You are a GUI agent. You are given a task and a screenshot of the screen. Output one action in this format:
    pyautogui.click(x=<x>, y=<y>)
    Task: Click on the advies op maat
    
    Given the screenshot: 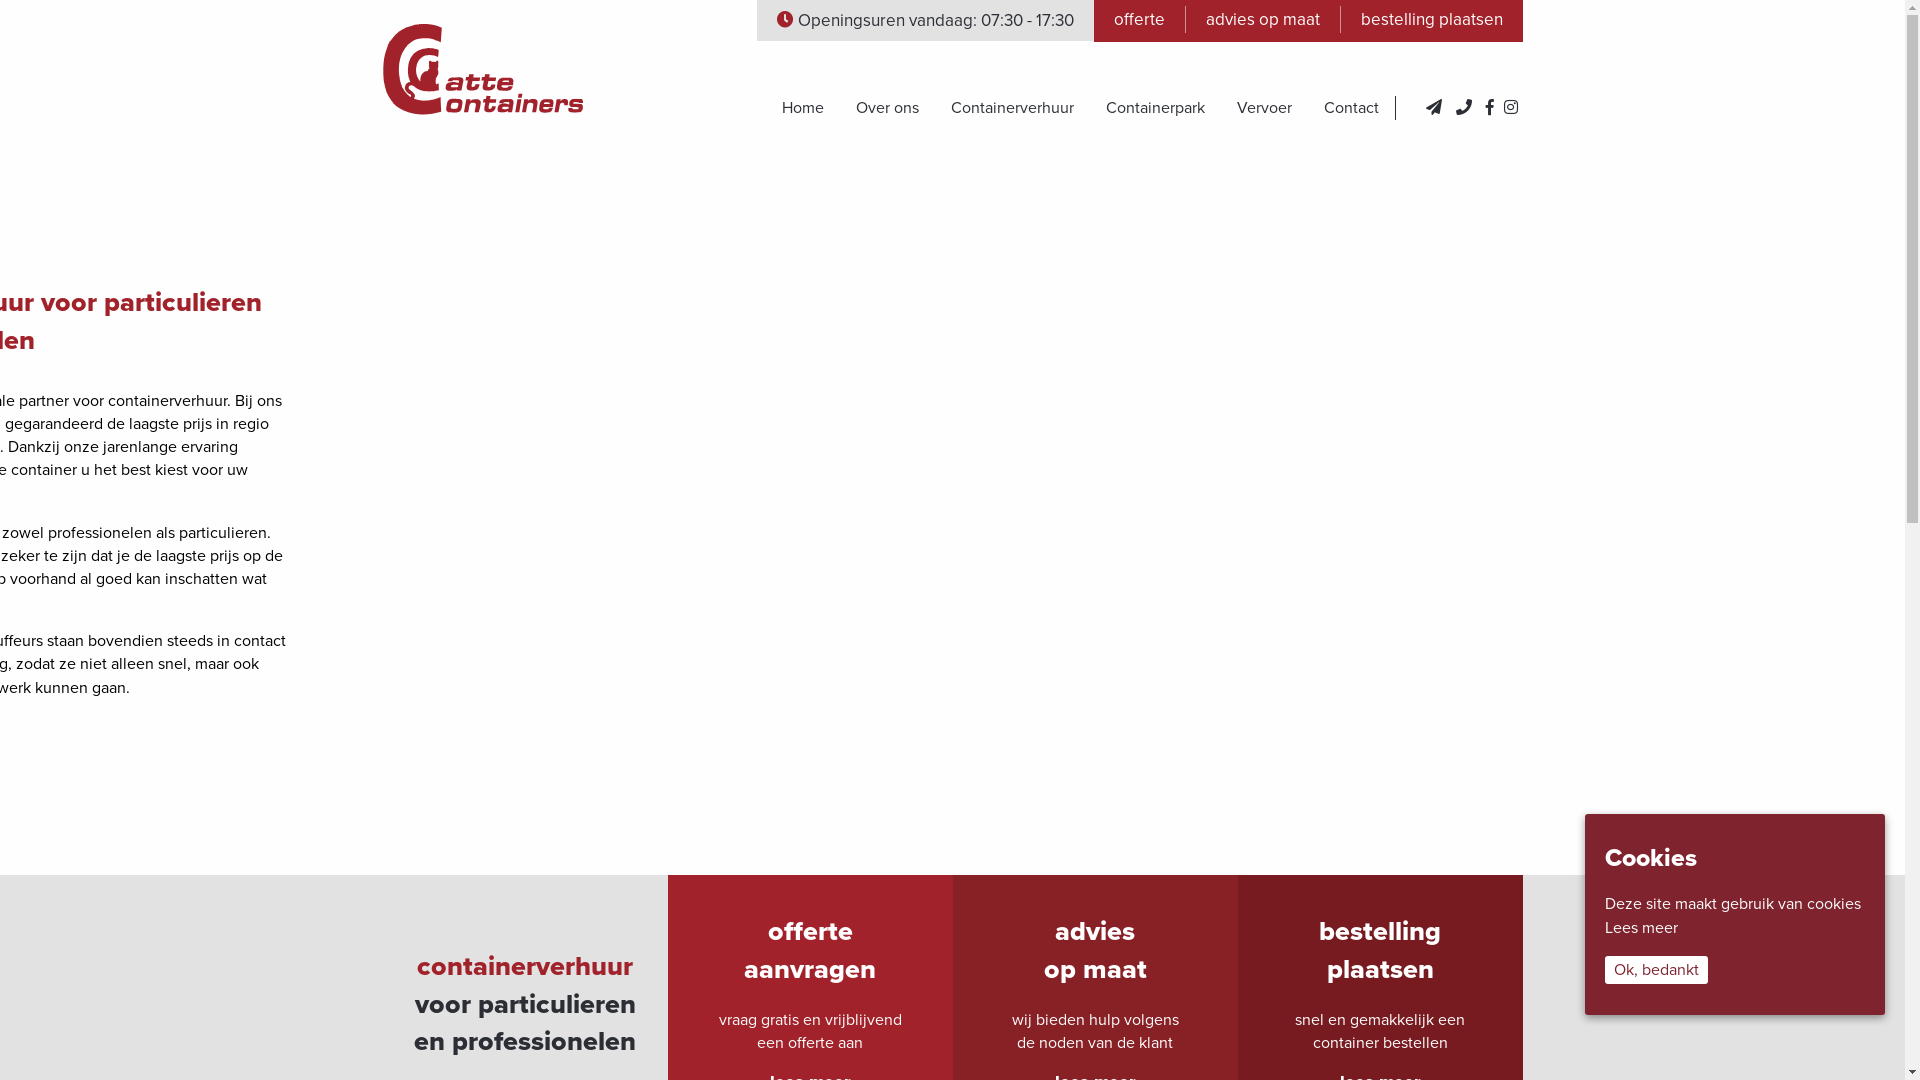 What is the action you would take?
    pyautogui.click(x=1262, y=20)
    